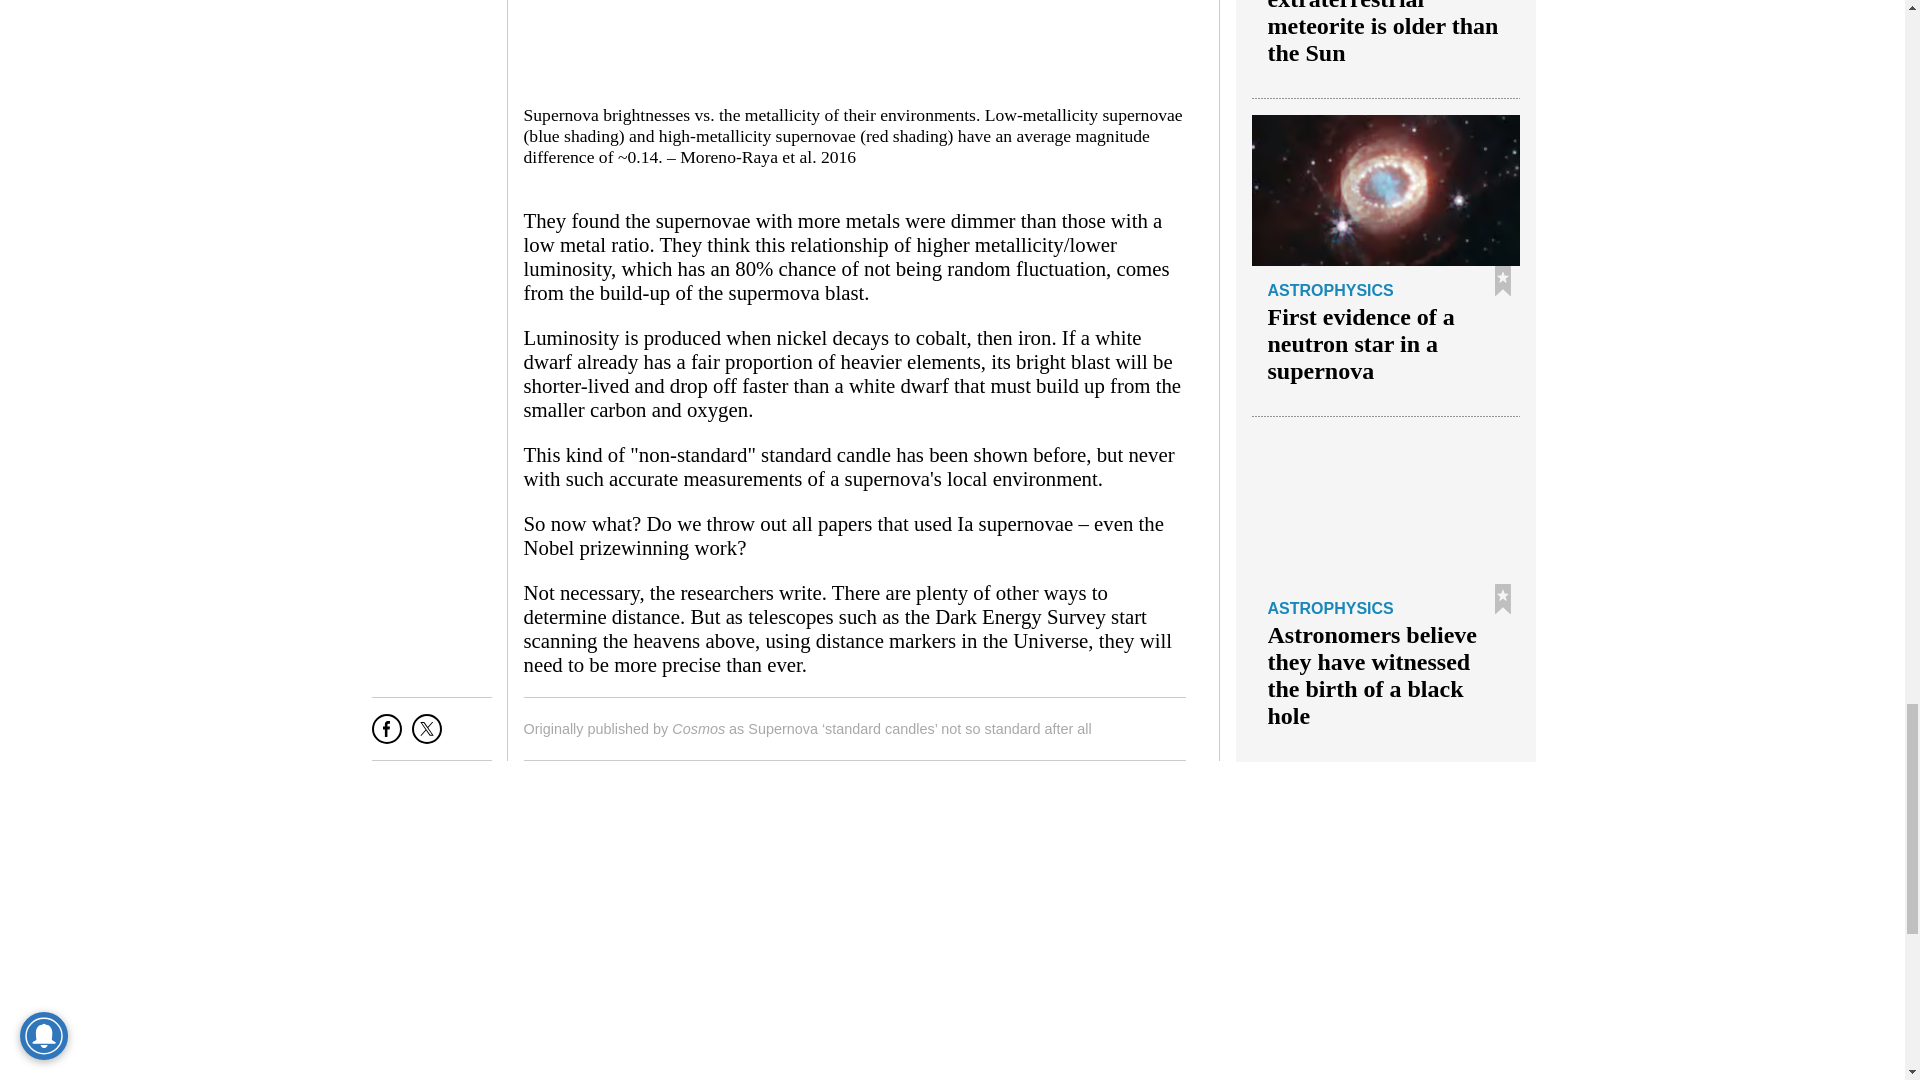 The image size is (1920, 1080). Describe the element at coordinates (698, 728) in the screenshot. I see `Cosmos` at that location.